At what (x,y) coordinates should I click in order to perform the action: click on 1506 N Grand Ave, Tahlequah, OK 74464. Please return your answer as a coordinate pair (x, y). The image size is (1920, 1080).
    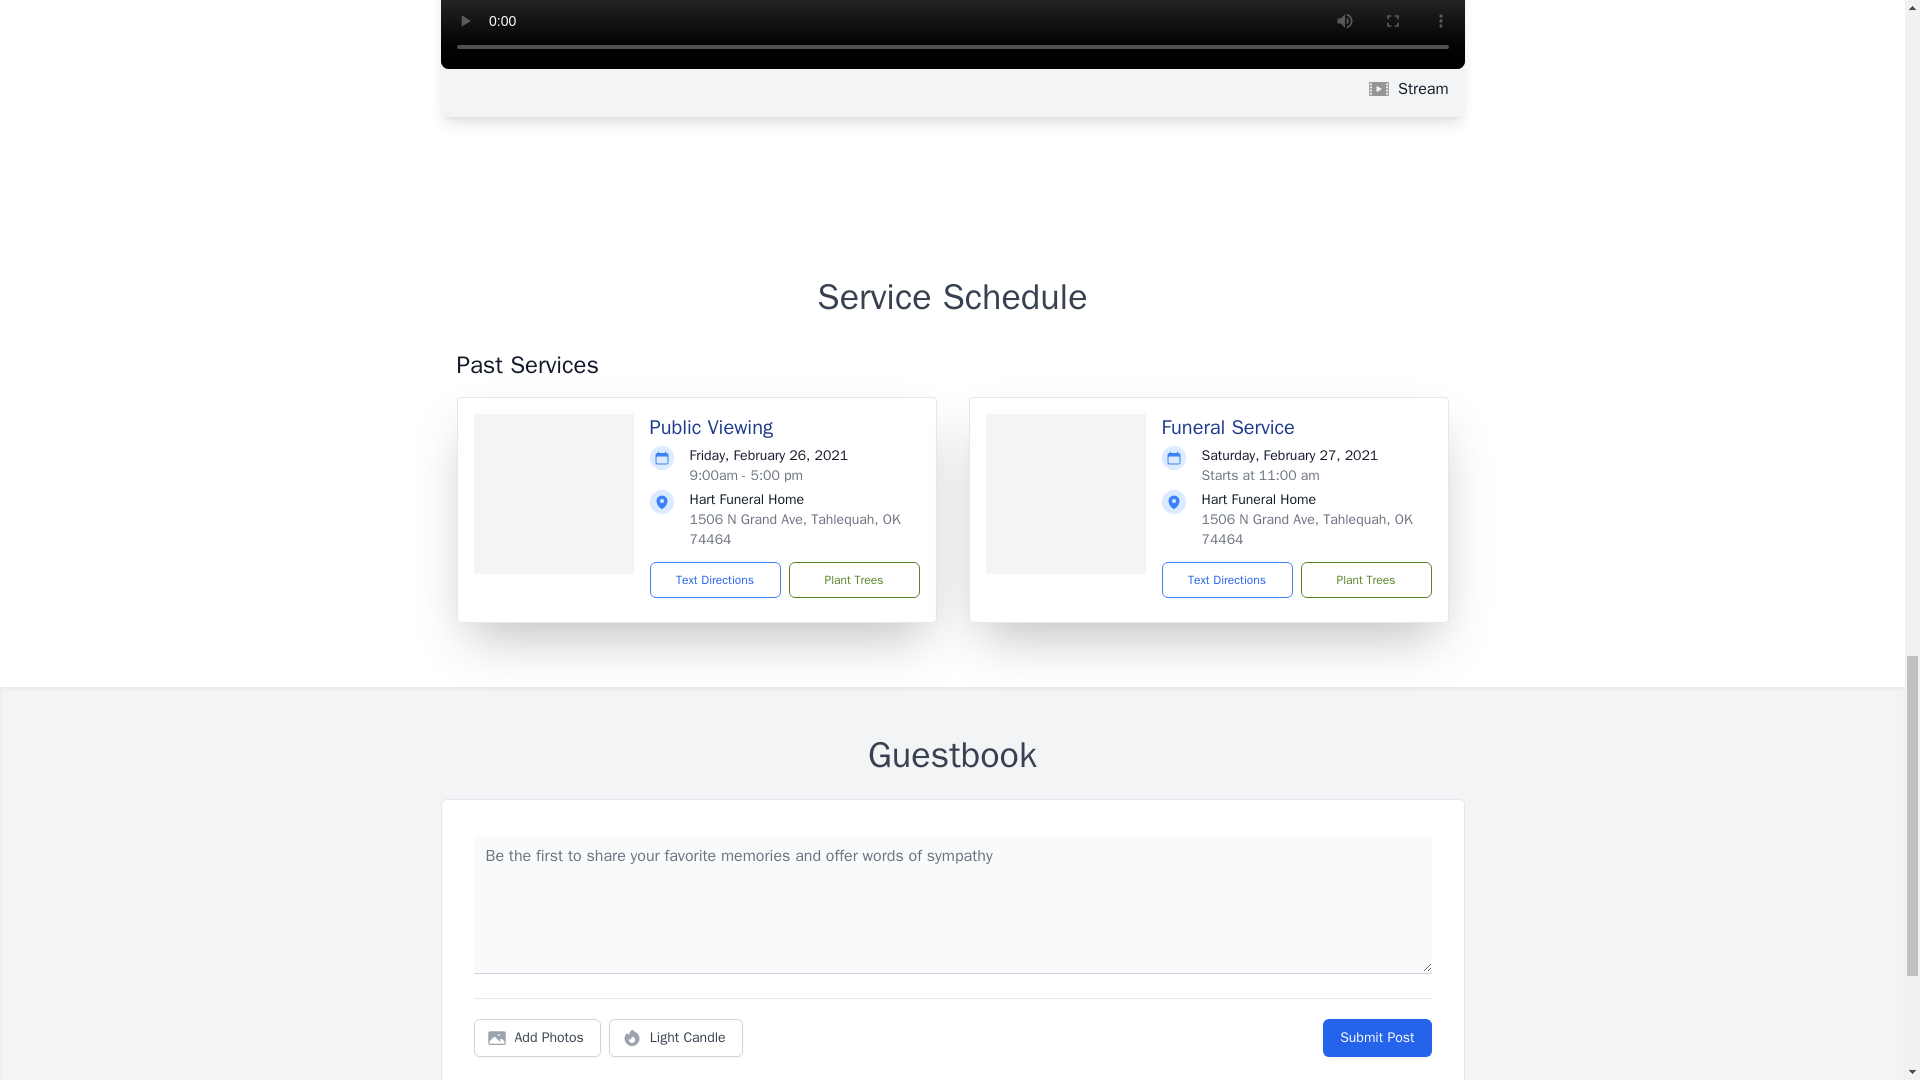
    Looking at the image, I should click on (1307, 528).